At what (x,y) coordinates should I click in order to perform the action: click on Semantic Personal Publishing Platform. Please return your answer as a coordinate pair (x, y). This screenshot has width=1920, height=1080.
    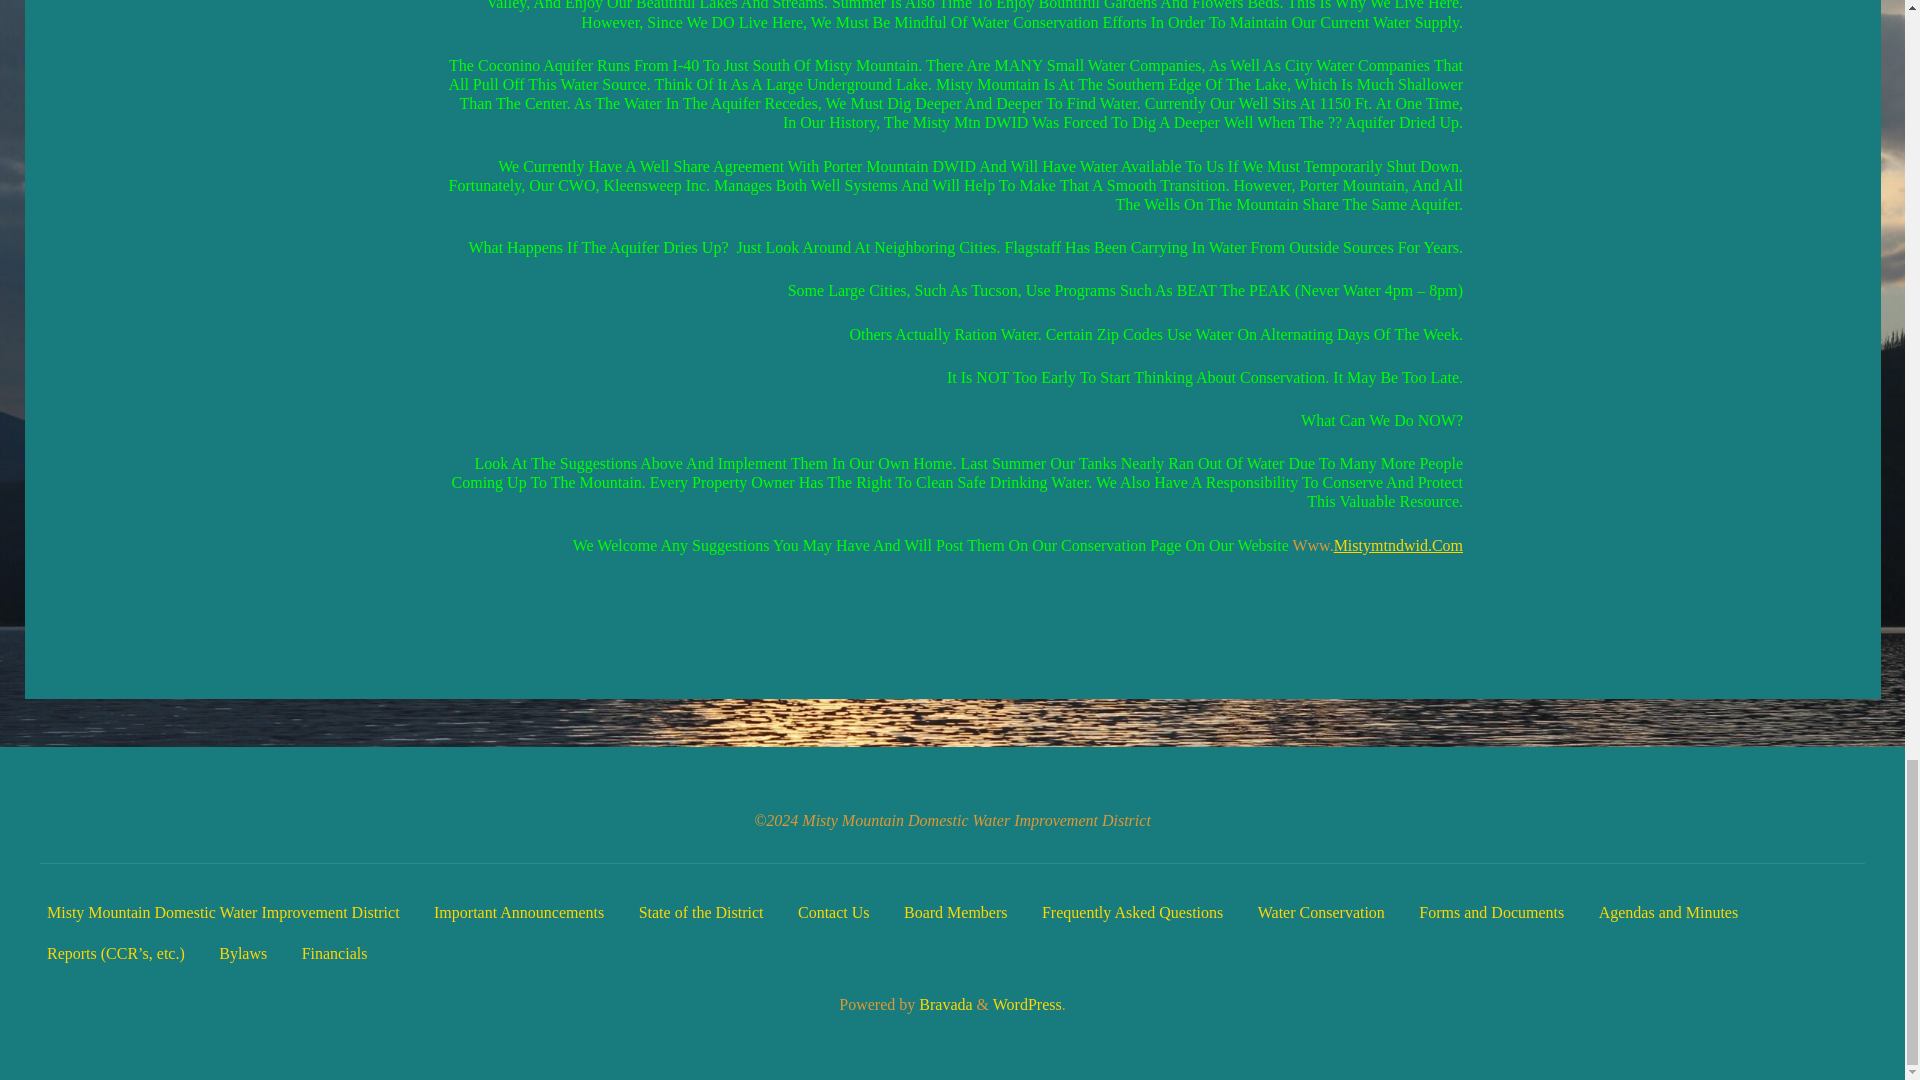
    Looking at the image, I should click on (1026, 1004).